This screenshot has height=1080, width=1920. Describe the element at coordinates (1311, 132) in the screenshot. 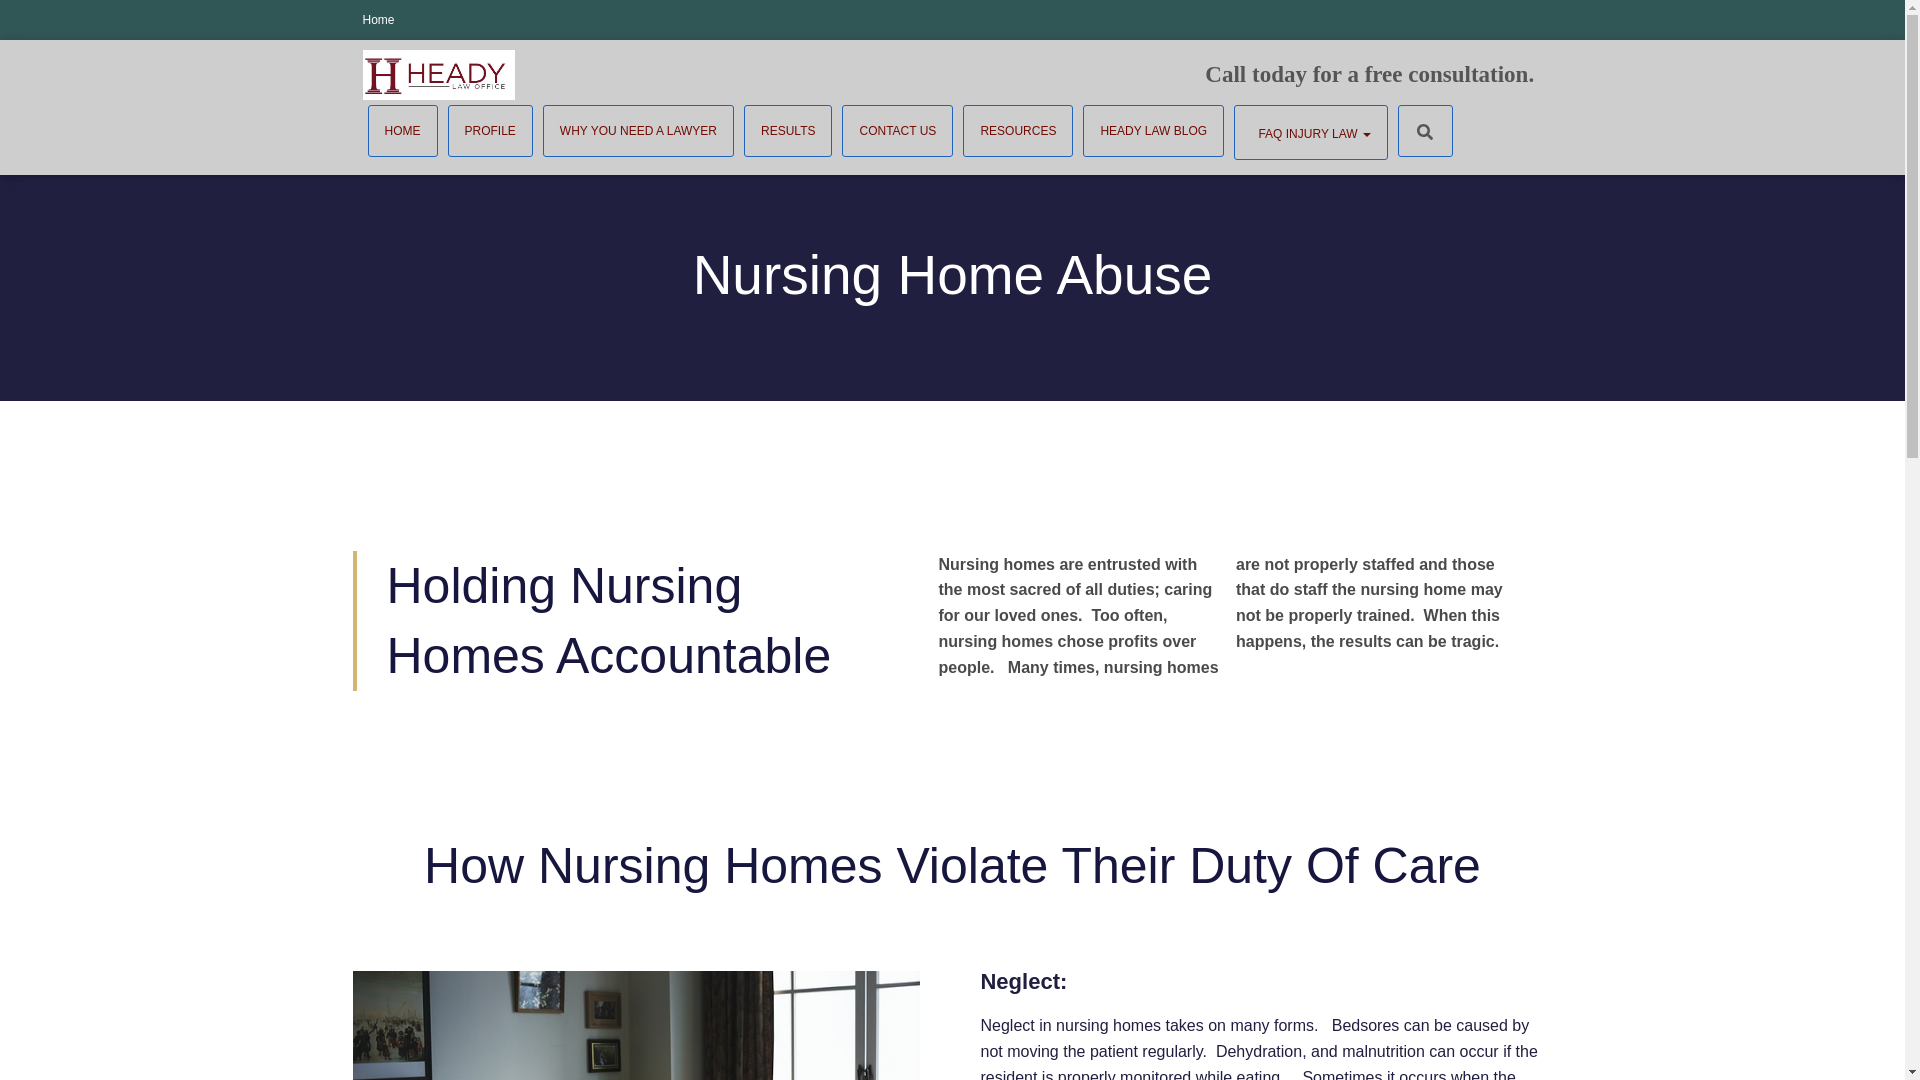

I see `Personal Injury` at that location.